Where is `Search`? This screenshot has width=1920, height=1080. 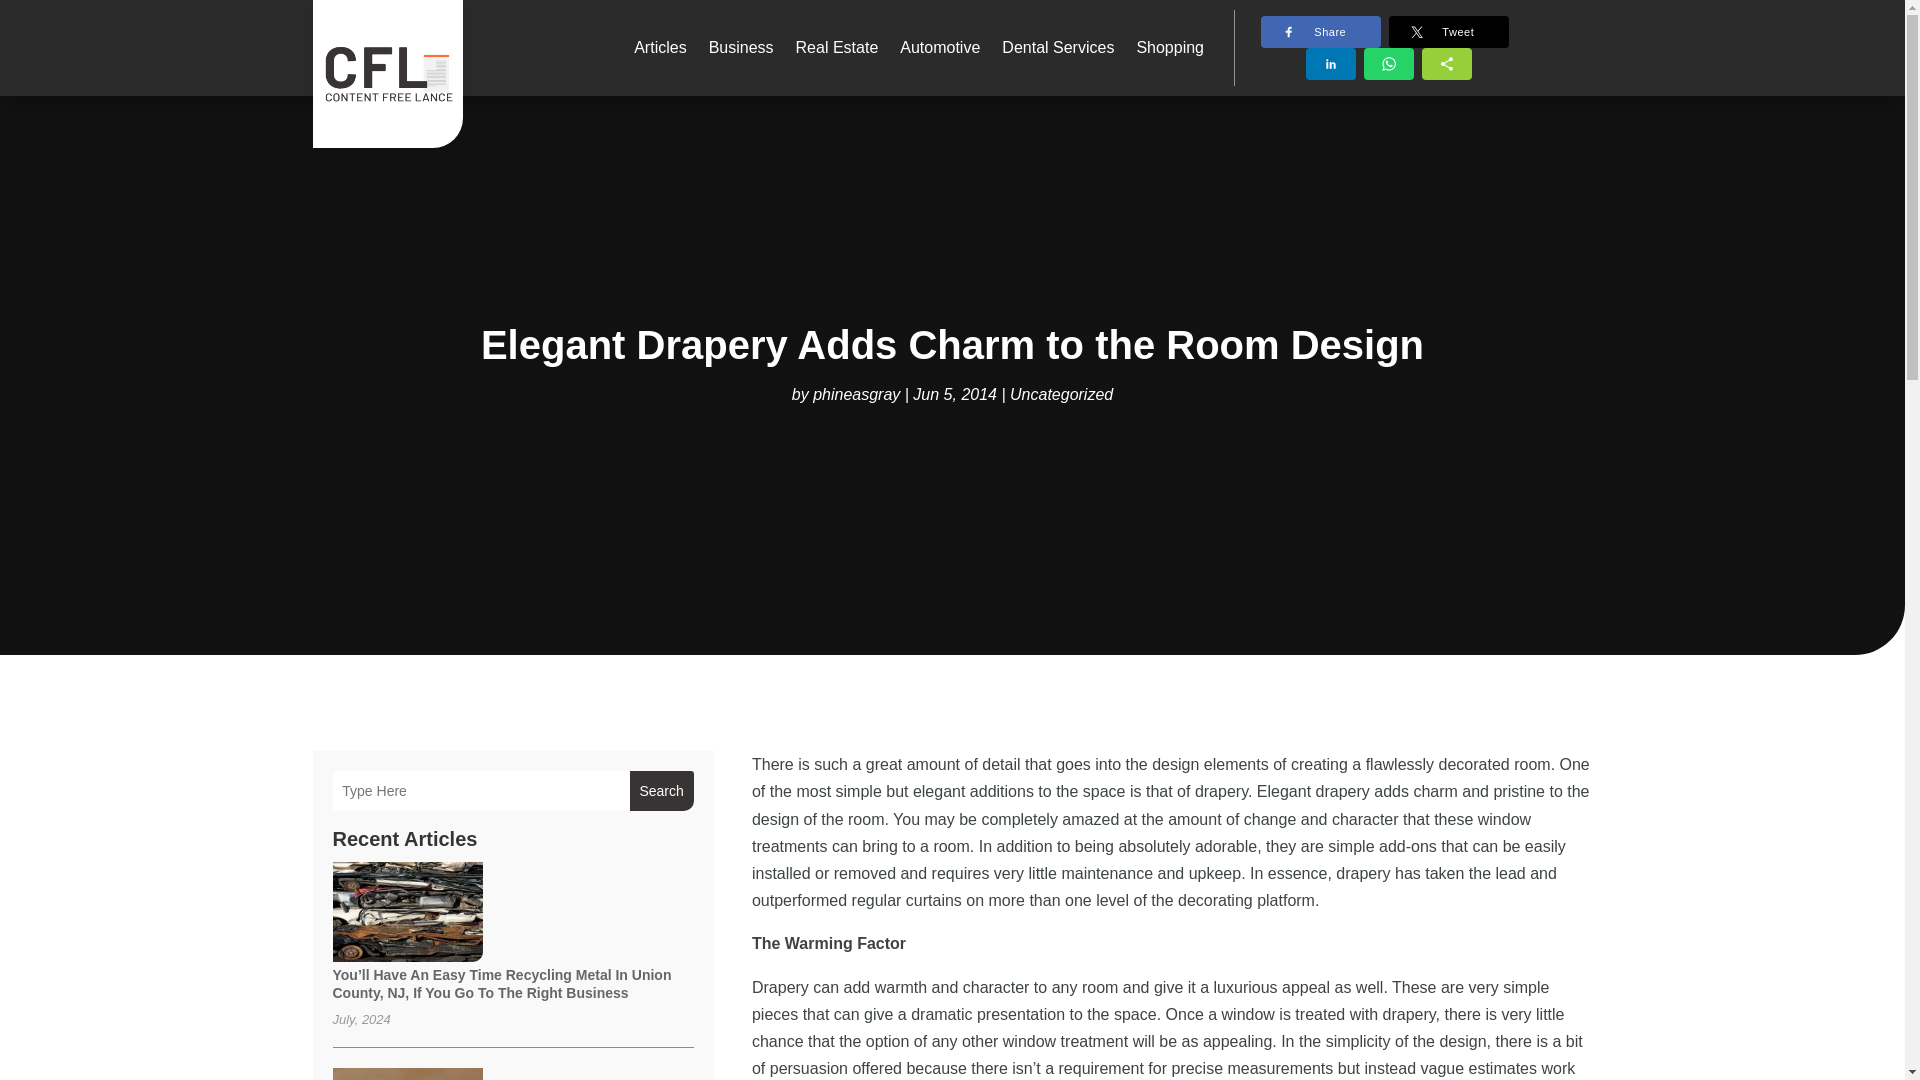
Search is located at coordinates (661, 791).